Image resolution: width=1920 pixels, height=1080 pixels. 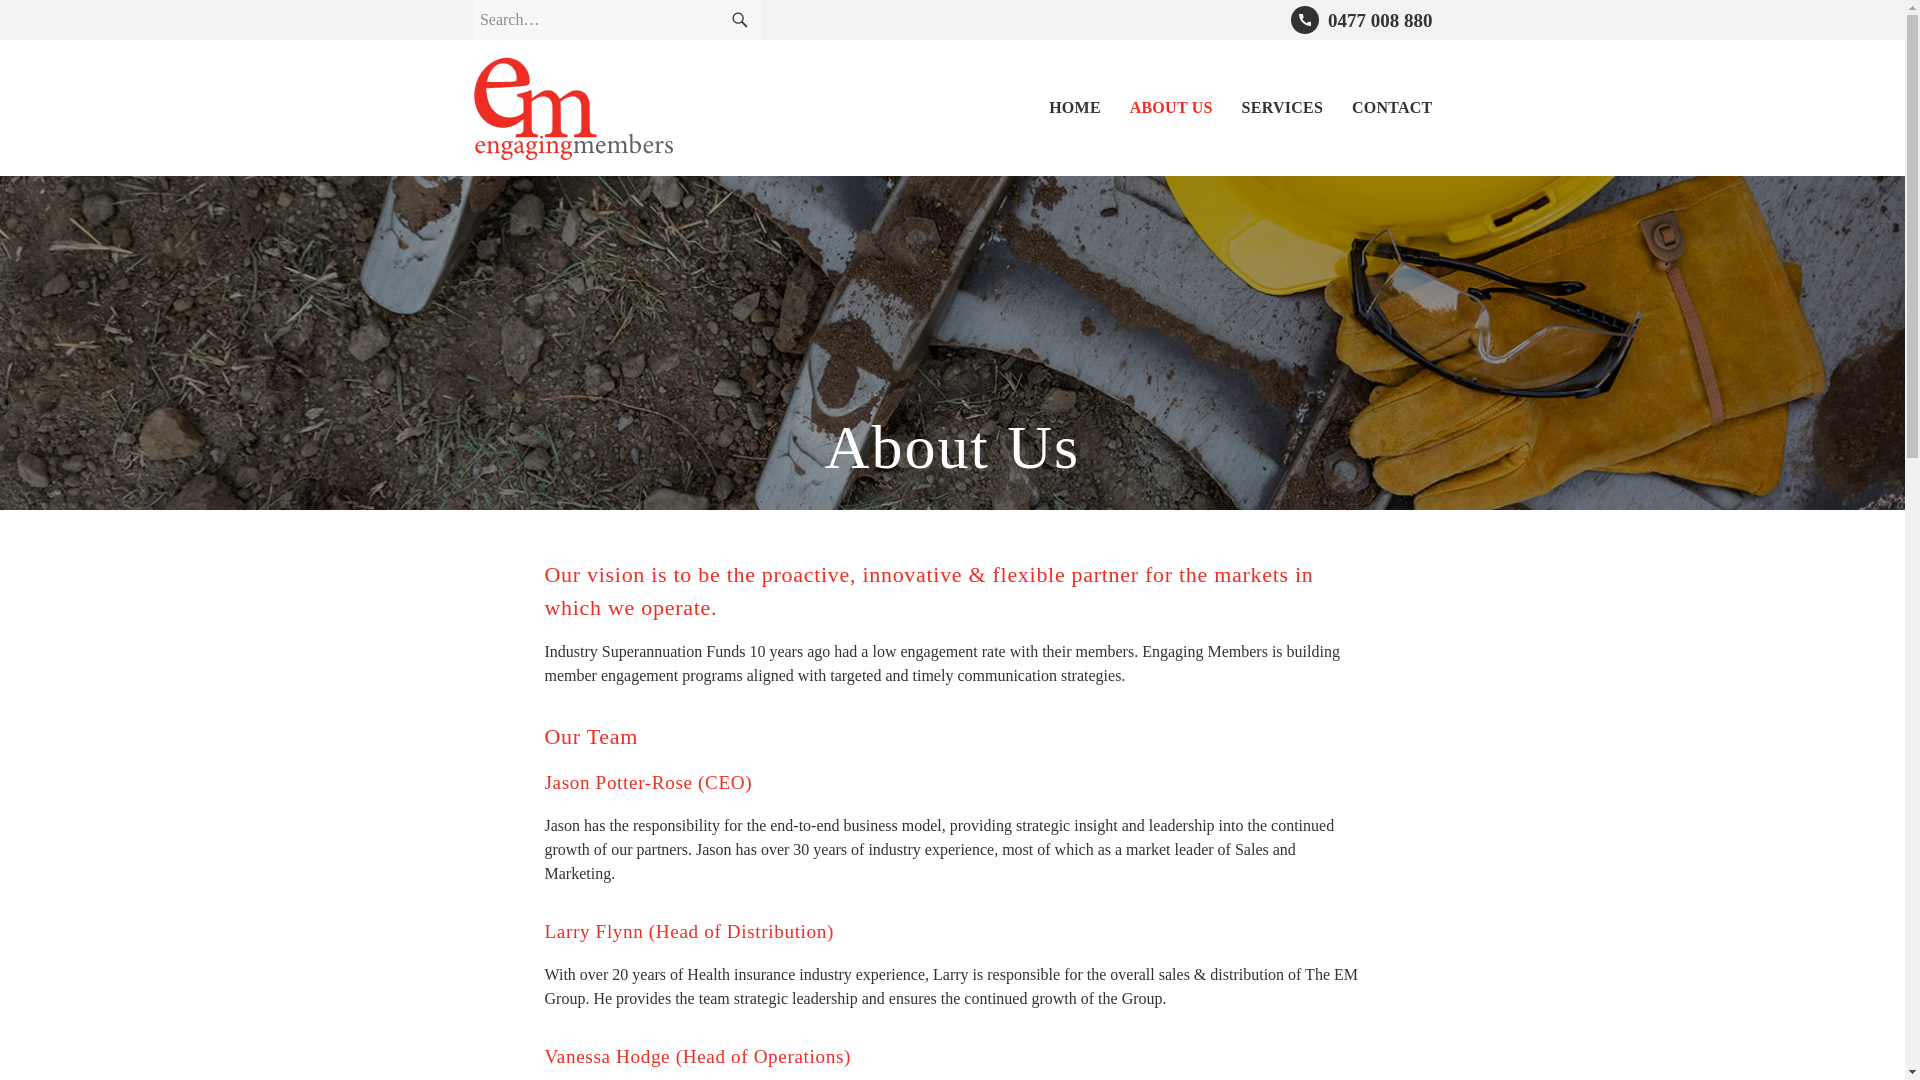 I want to click on 0477 008 880, so click(x=1361, y=20).